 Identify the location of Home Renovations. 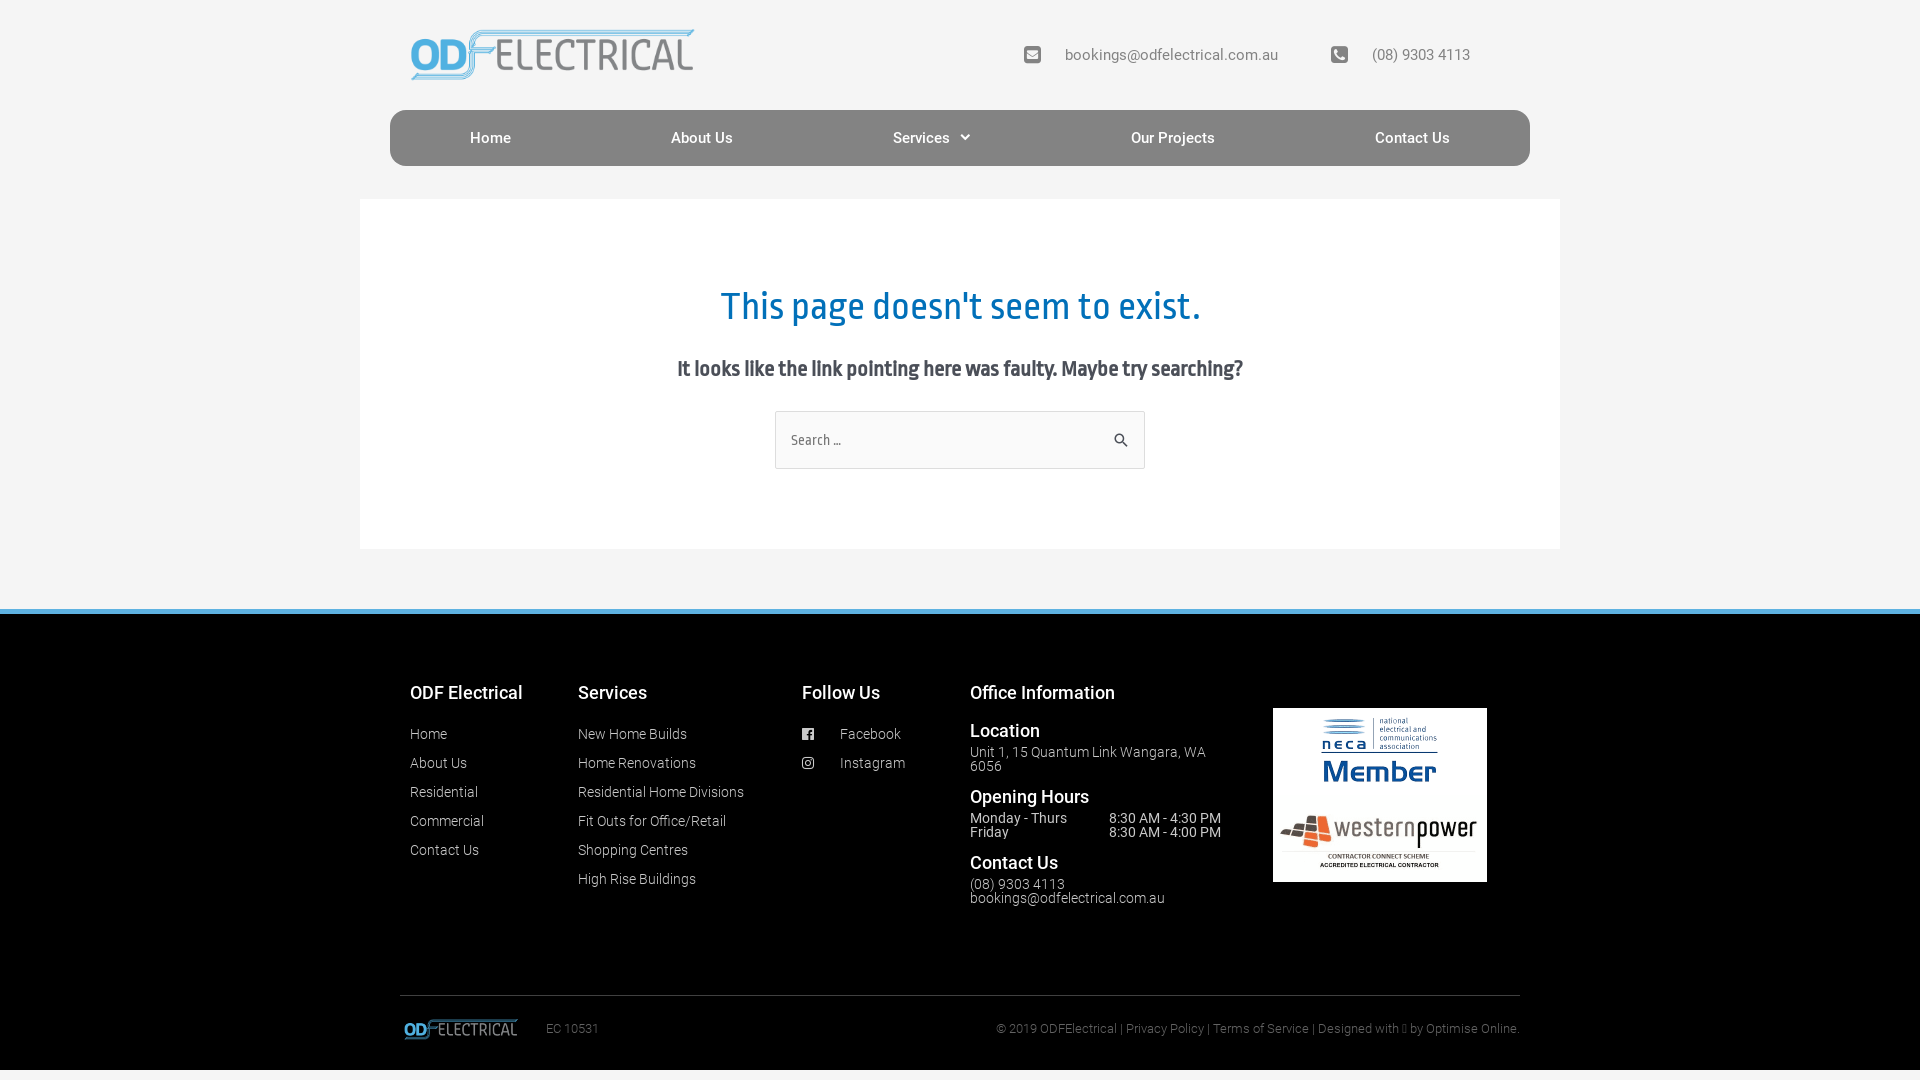
(680, 763).